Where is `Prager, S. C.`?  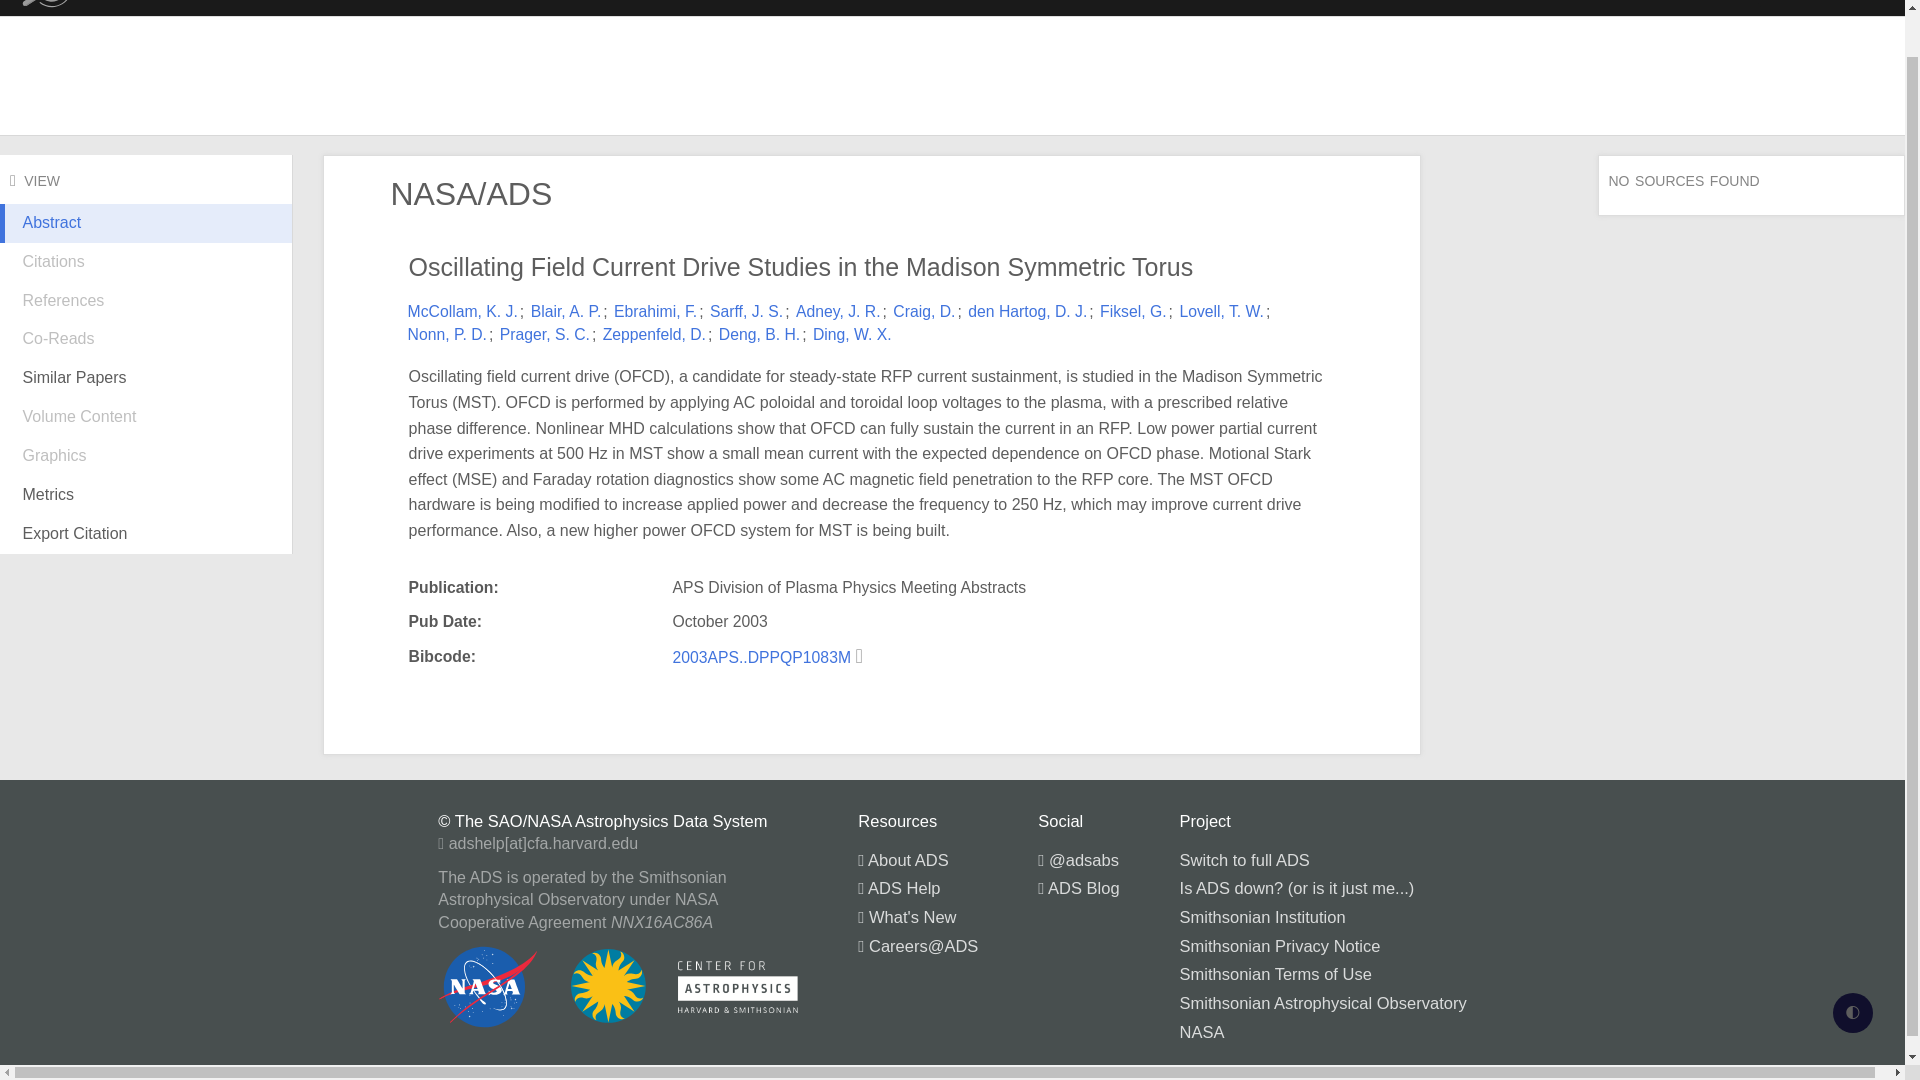 Prager, S. C. is located at coordinates (544, 334).